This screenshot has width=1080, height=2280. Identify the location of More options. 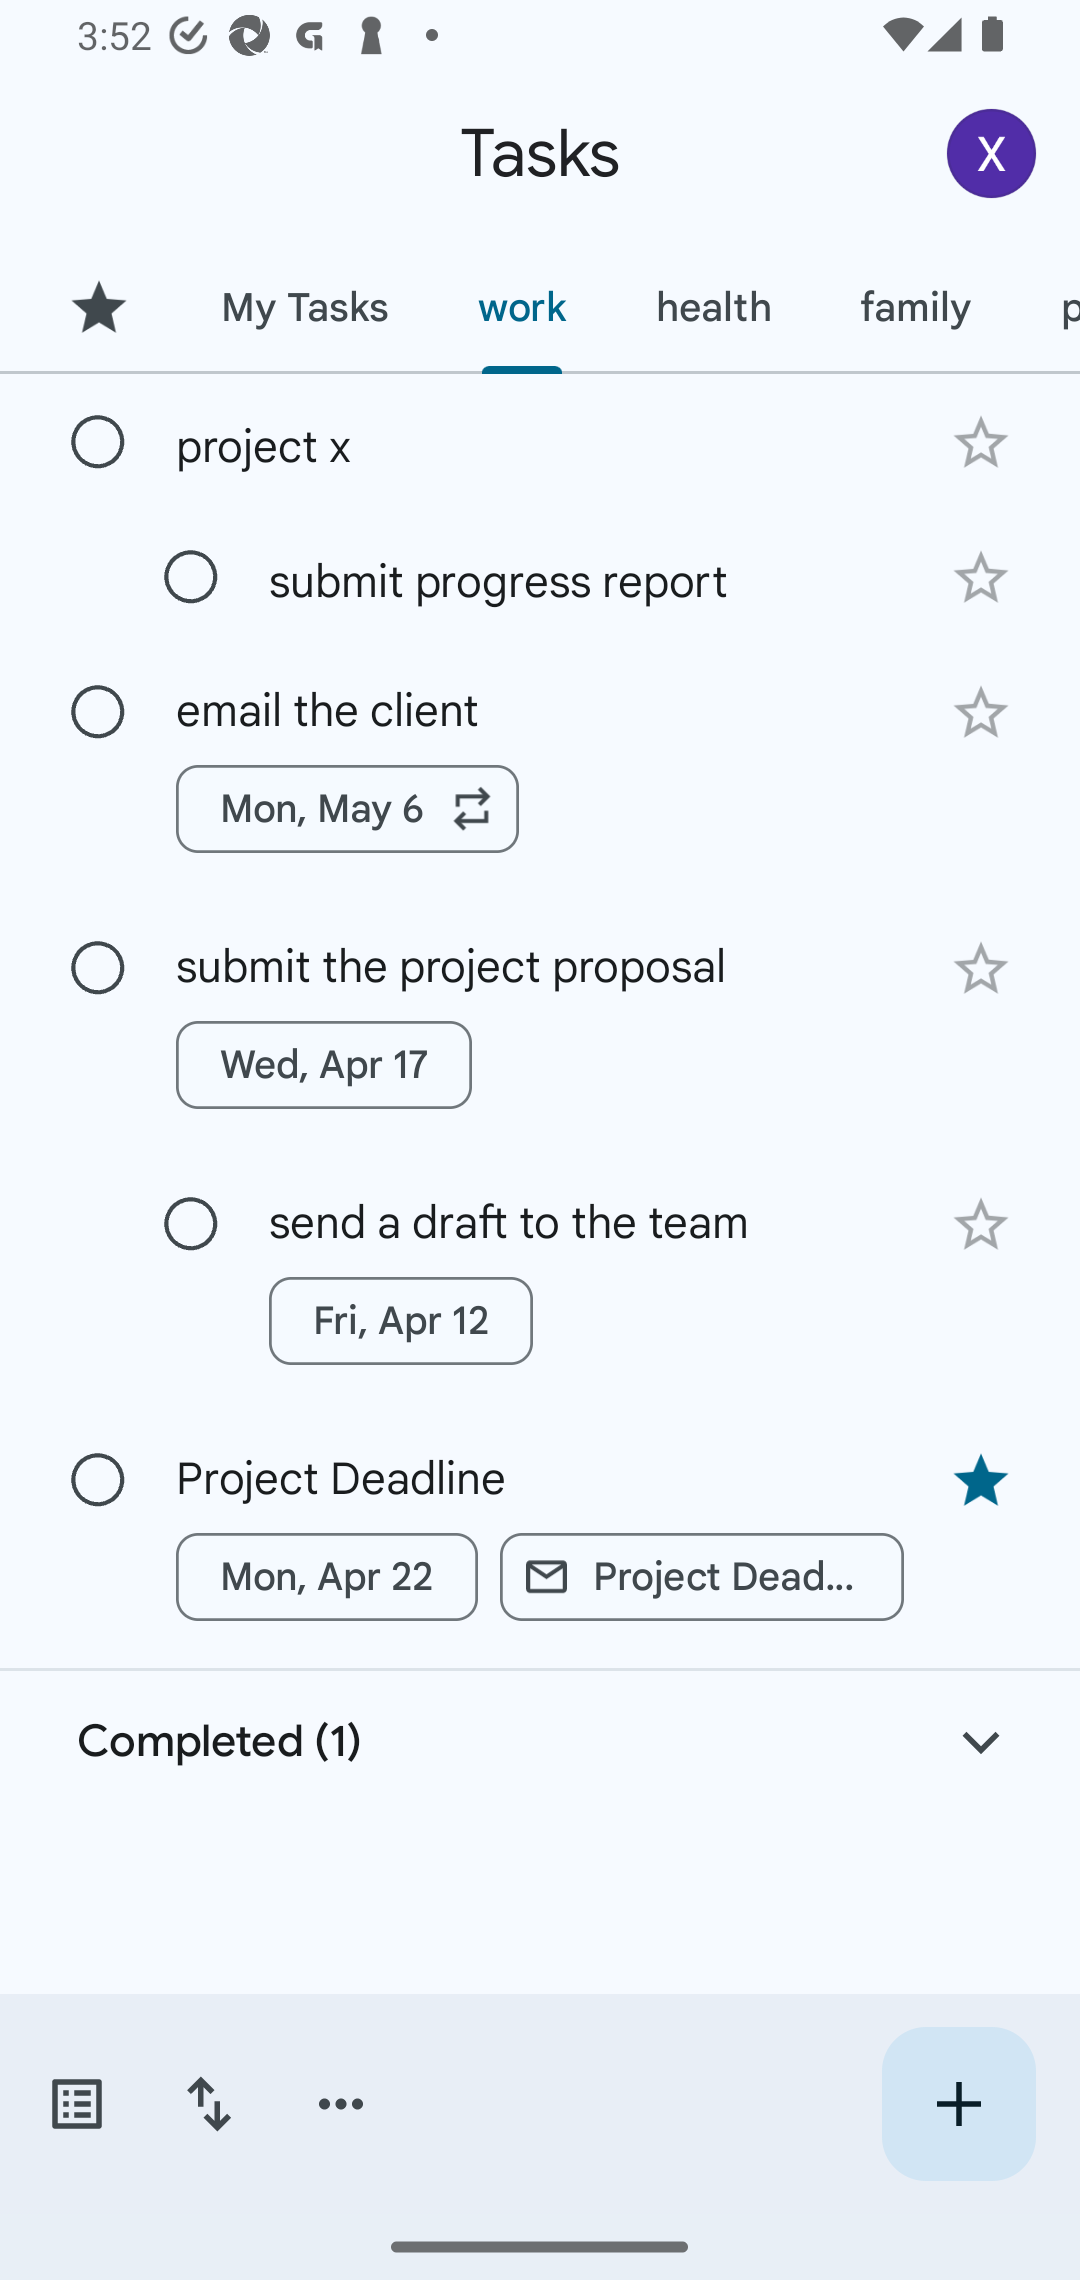
(341, 2104).